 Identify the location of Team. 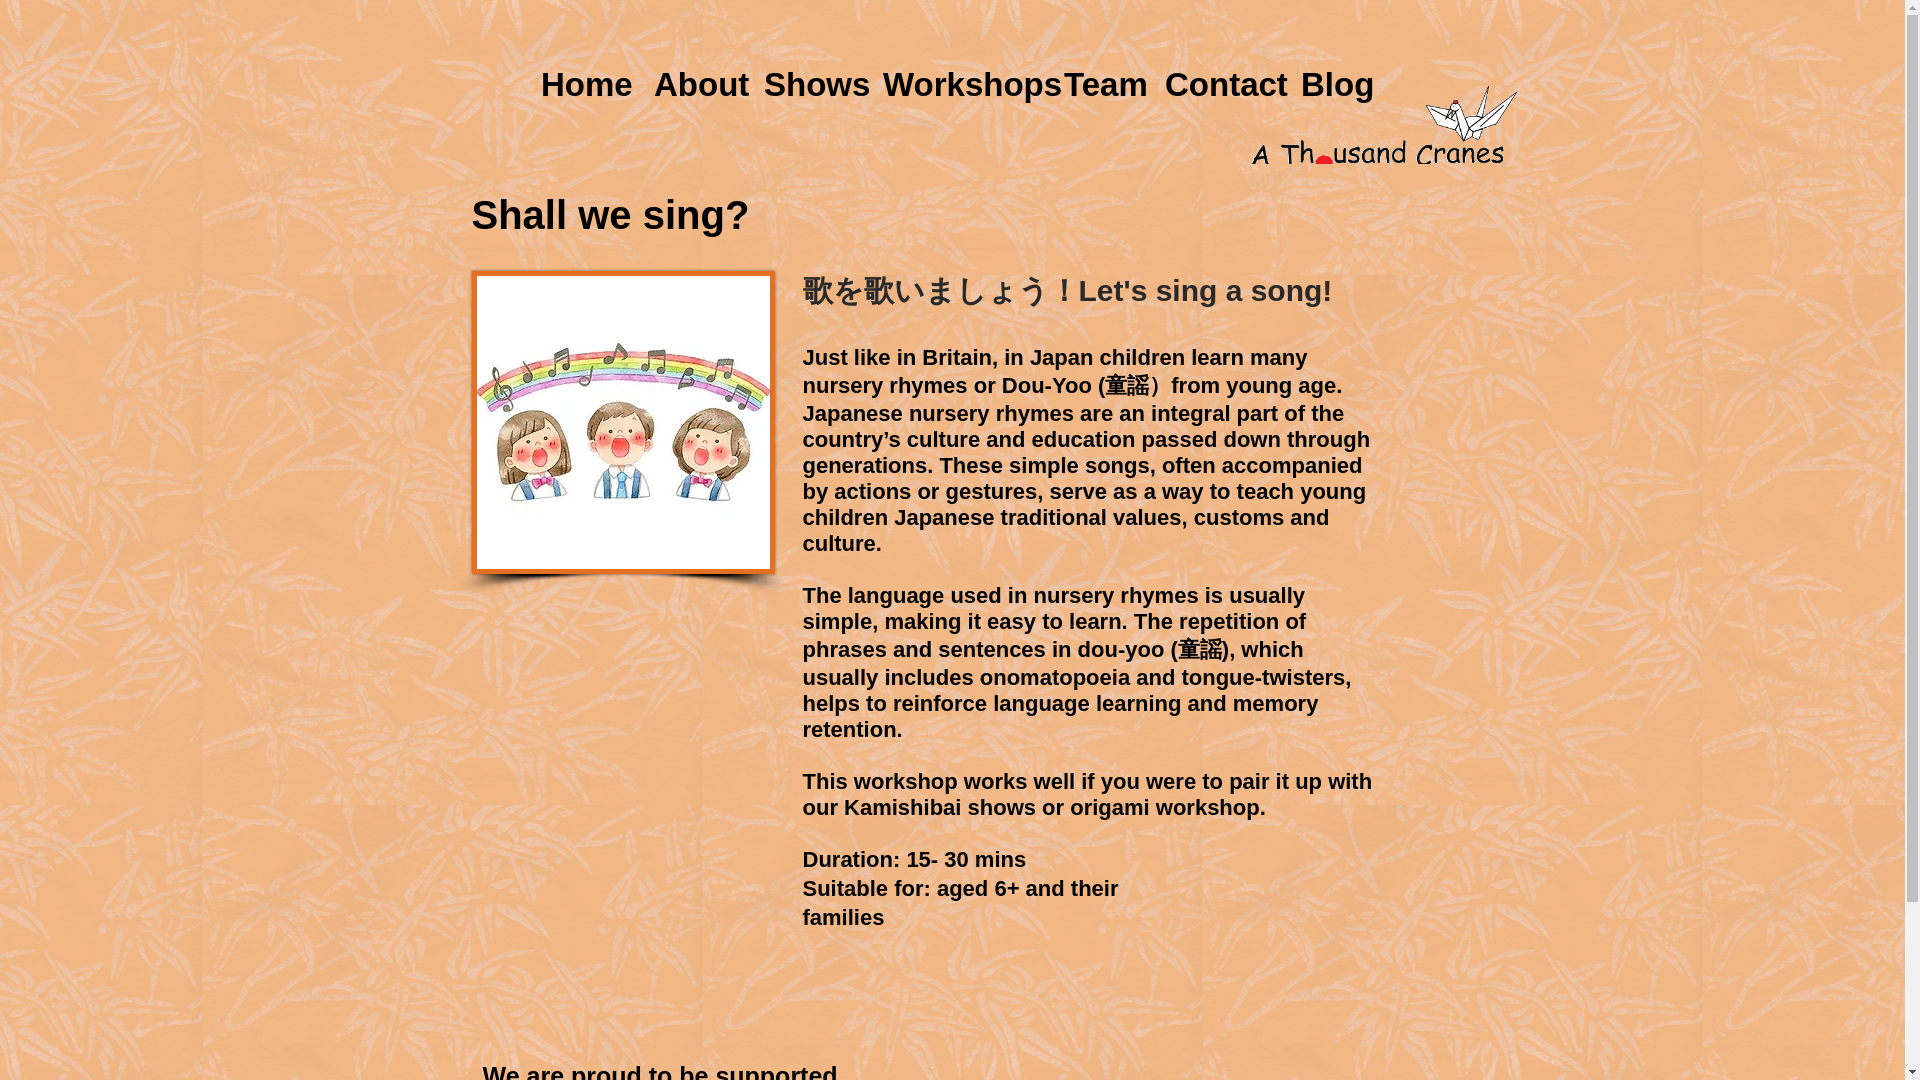
(1099, 84).